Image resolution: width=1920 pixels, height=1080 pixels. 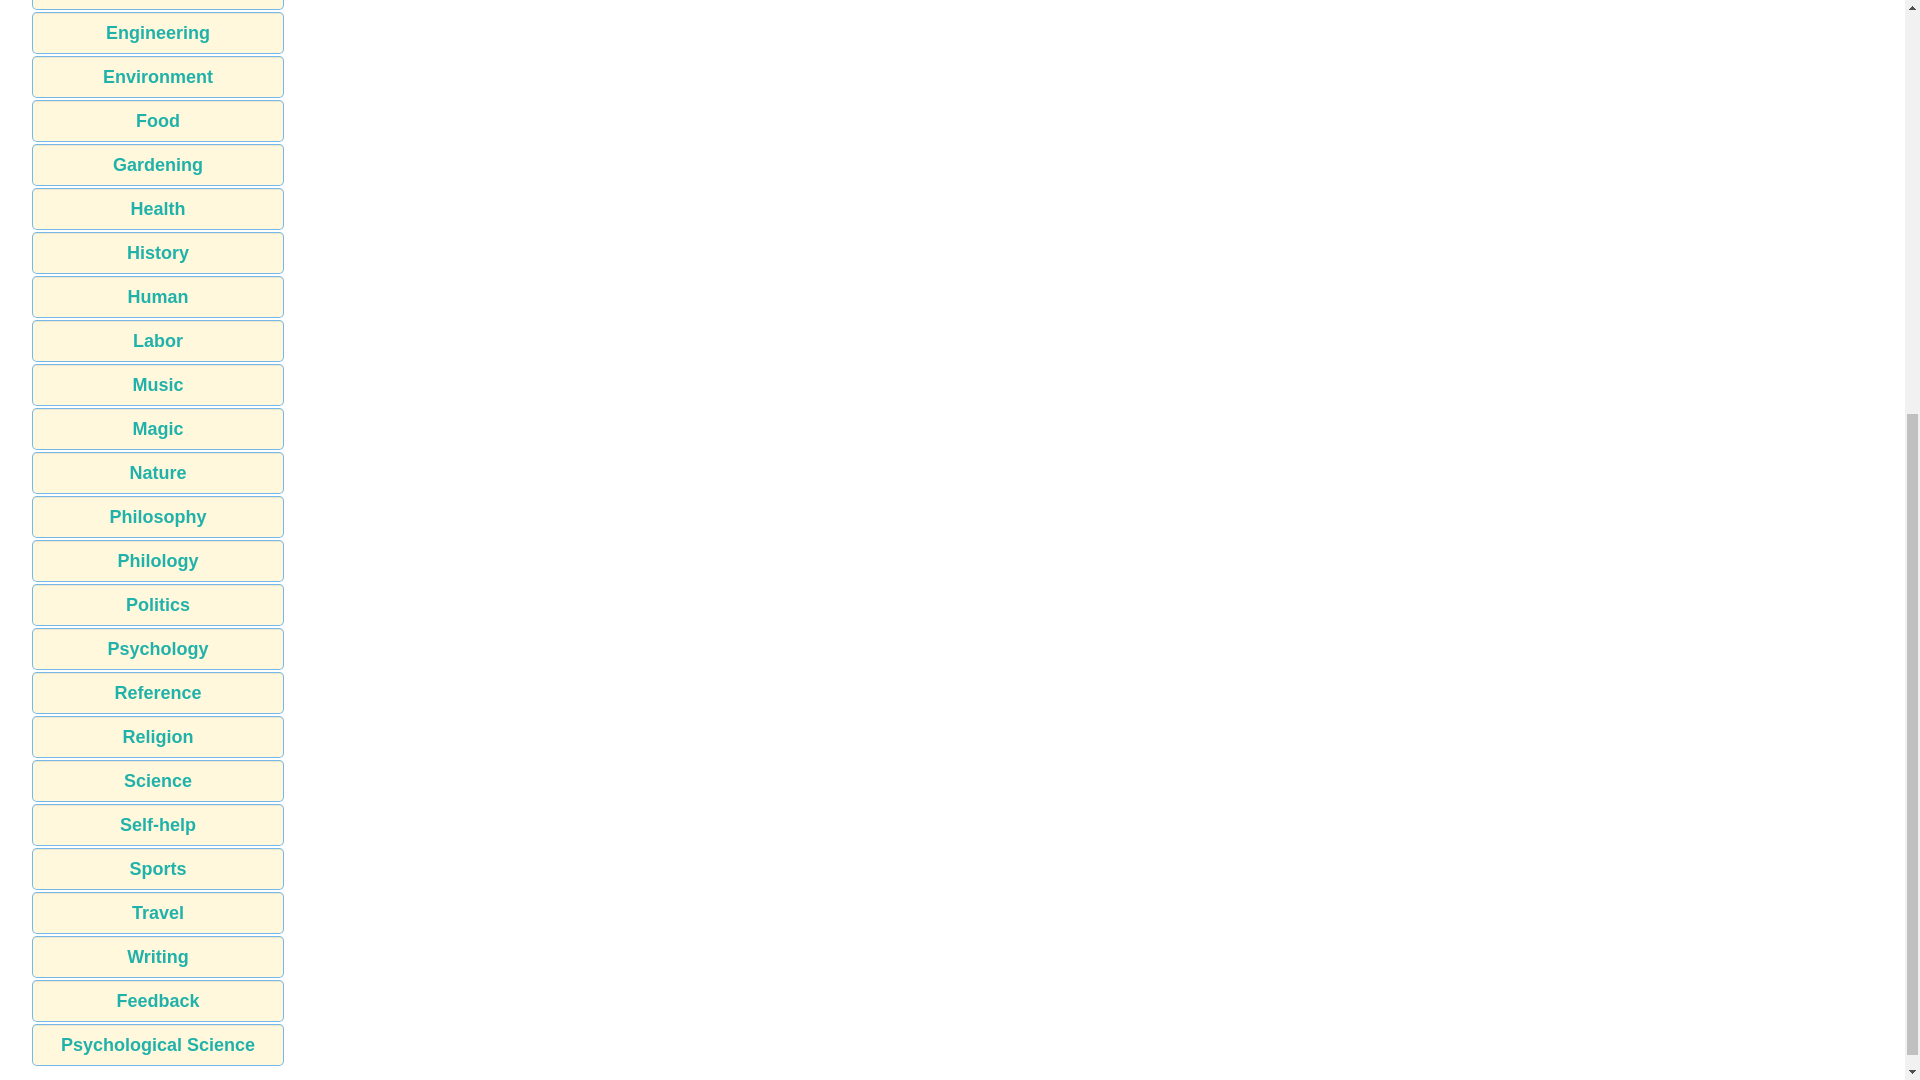 What do you see at coordinates (158, 868) in the screenshot?
I see `Sports` at bounding box center [158, 868].